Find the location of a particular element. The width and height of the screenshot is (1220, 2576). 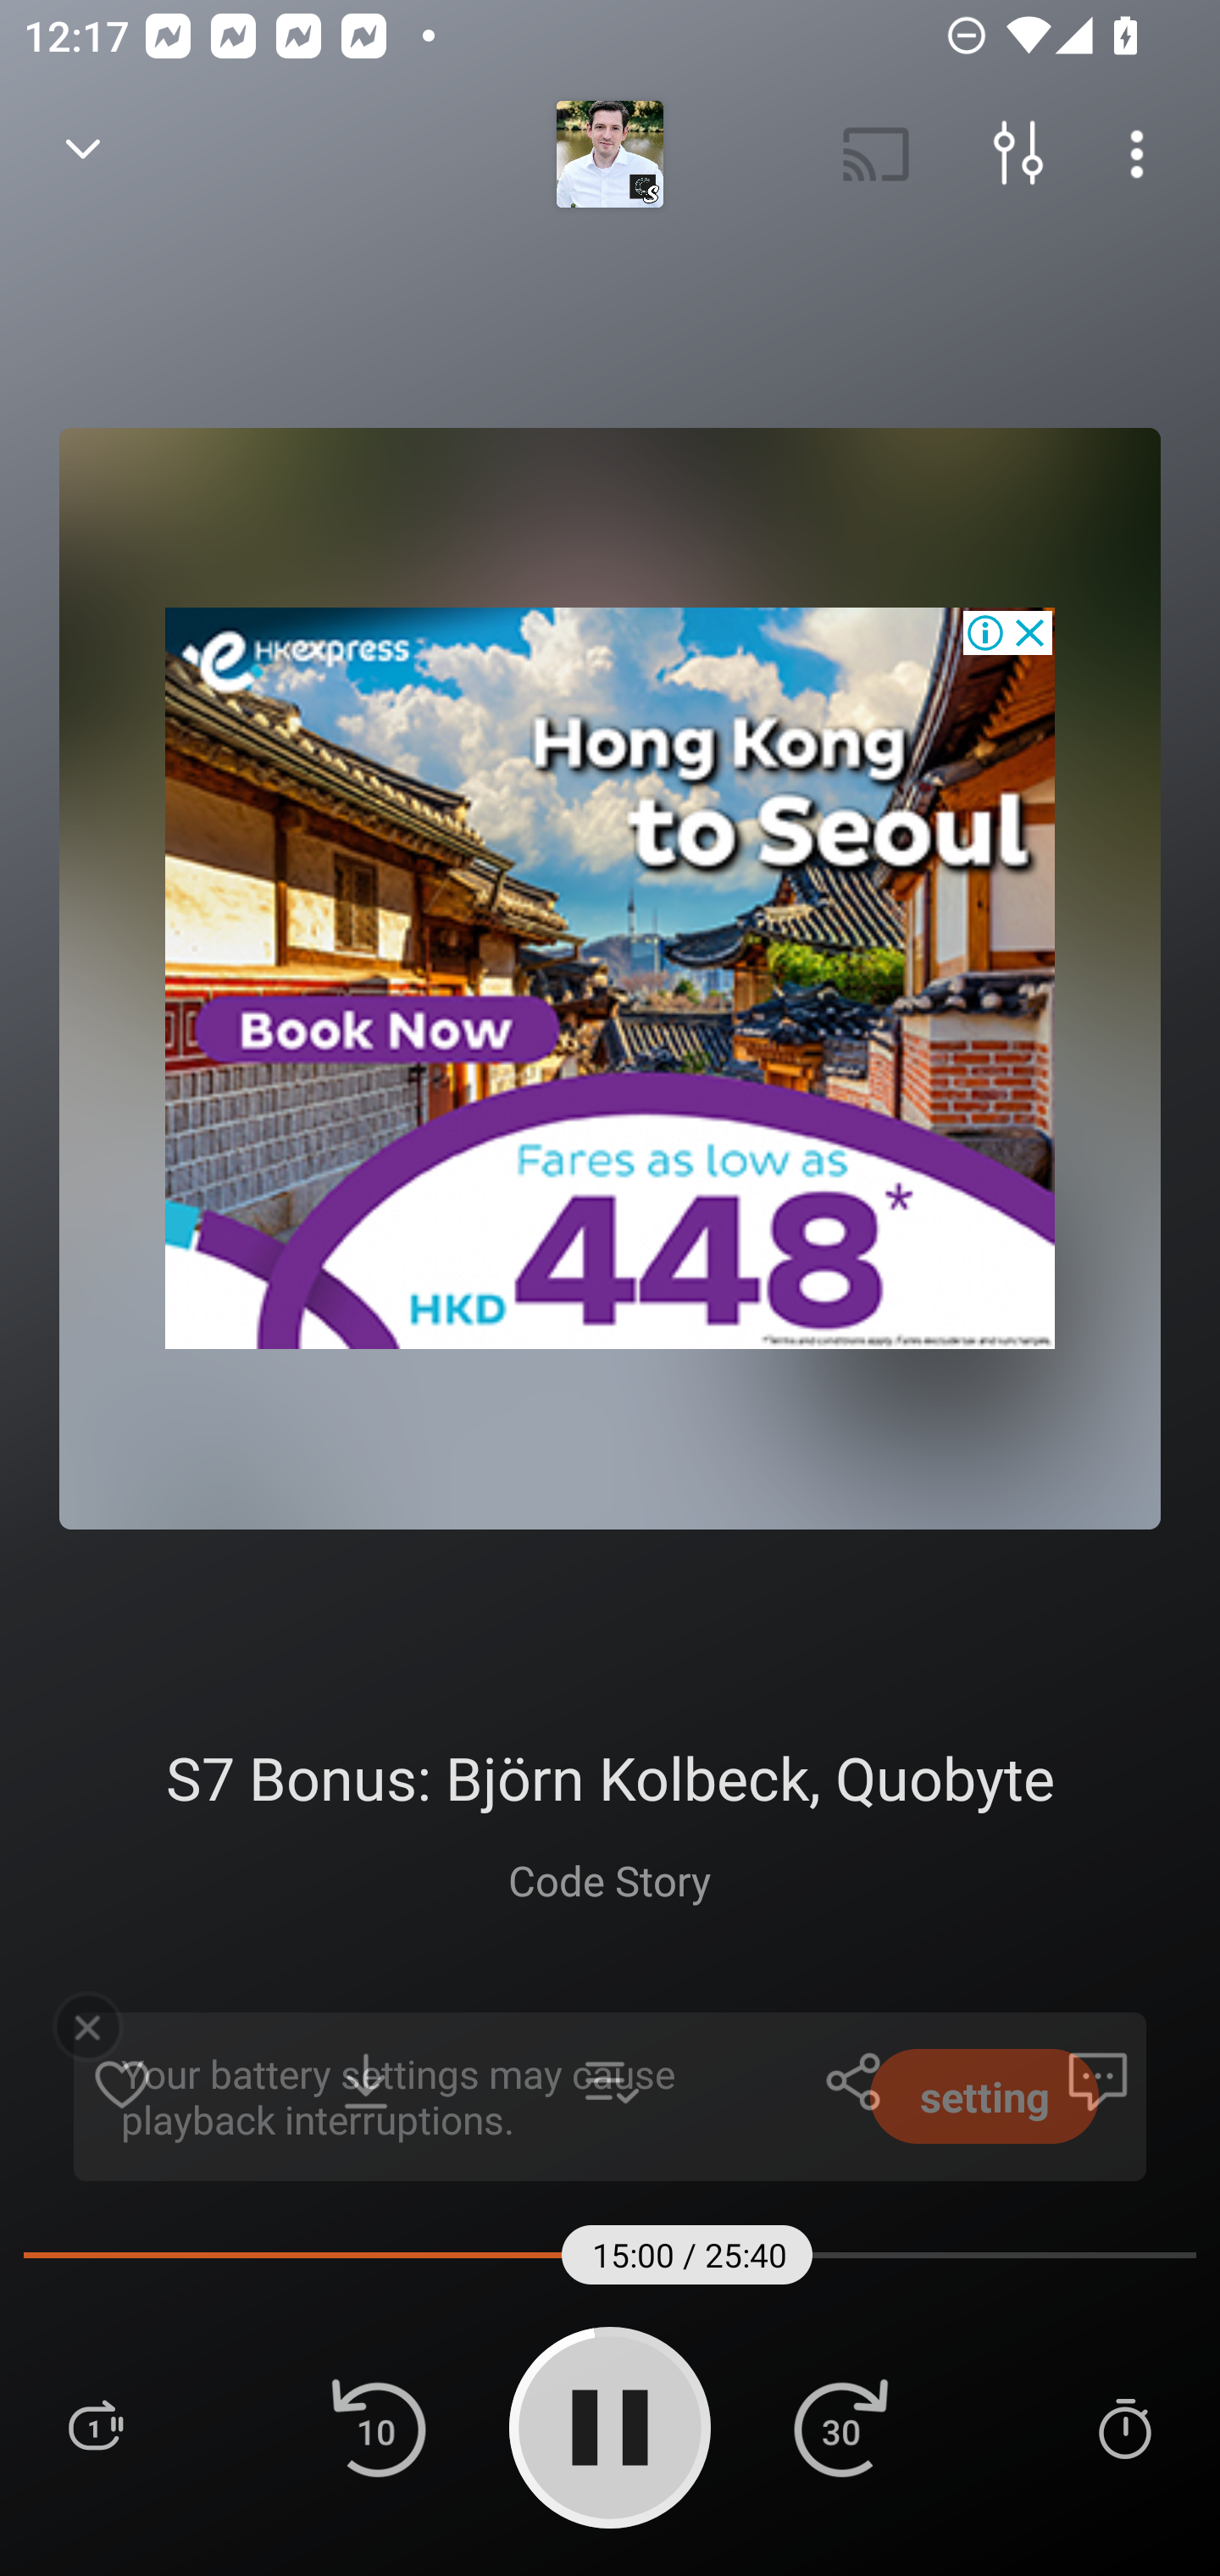

 Back is located at coordinates (83, 154).